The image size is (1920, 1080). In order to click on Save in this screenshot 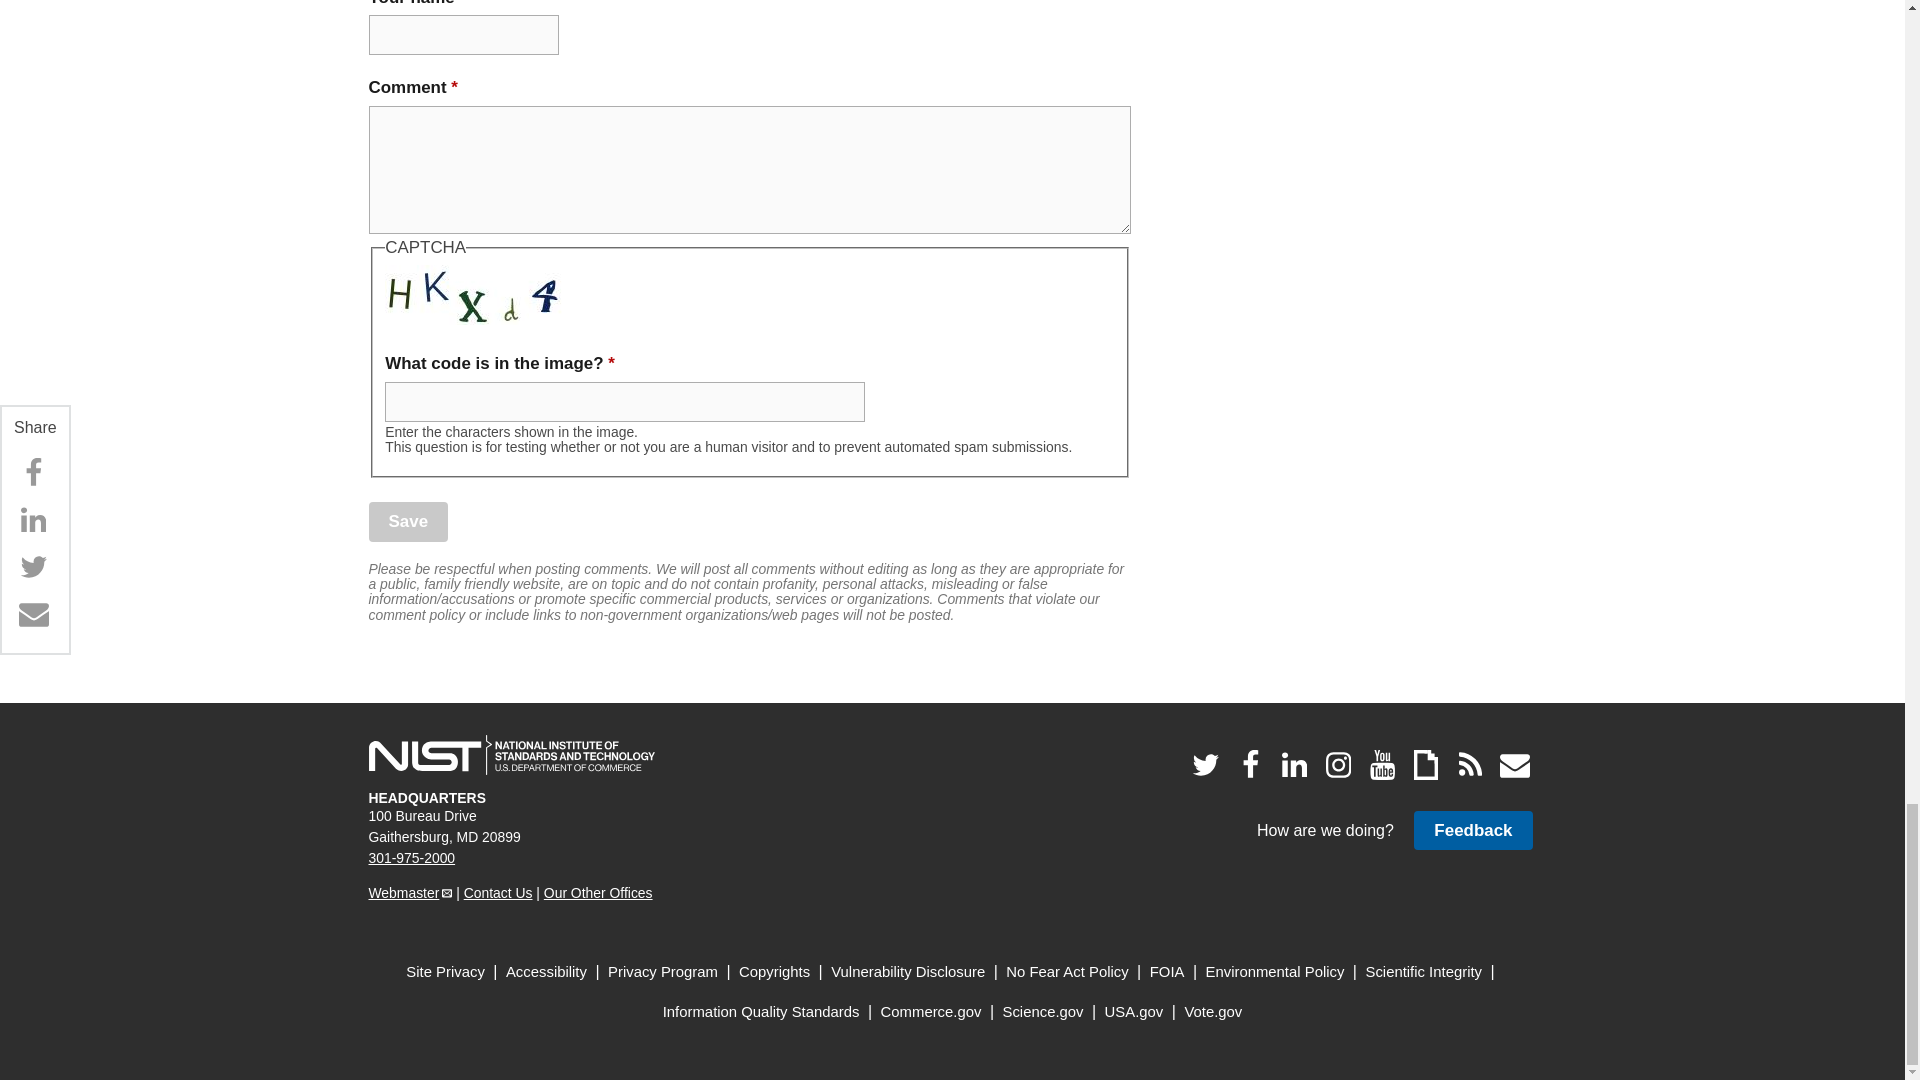, I will do `click(408, 522)`.